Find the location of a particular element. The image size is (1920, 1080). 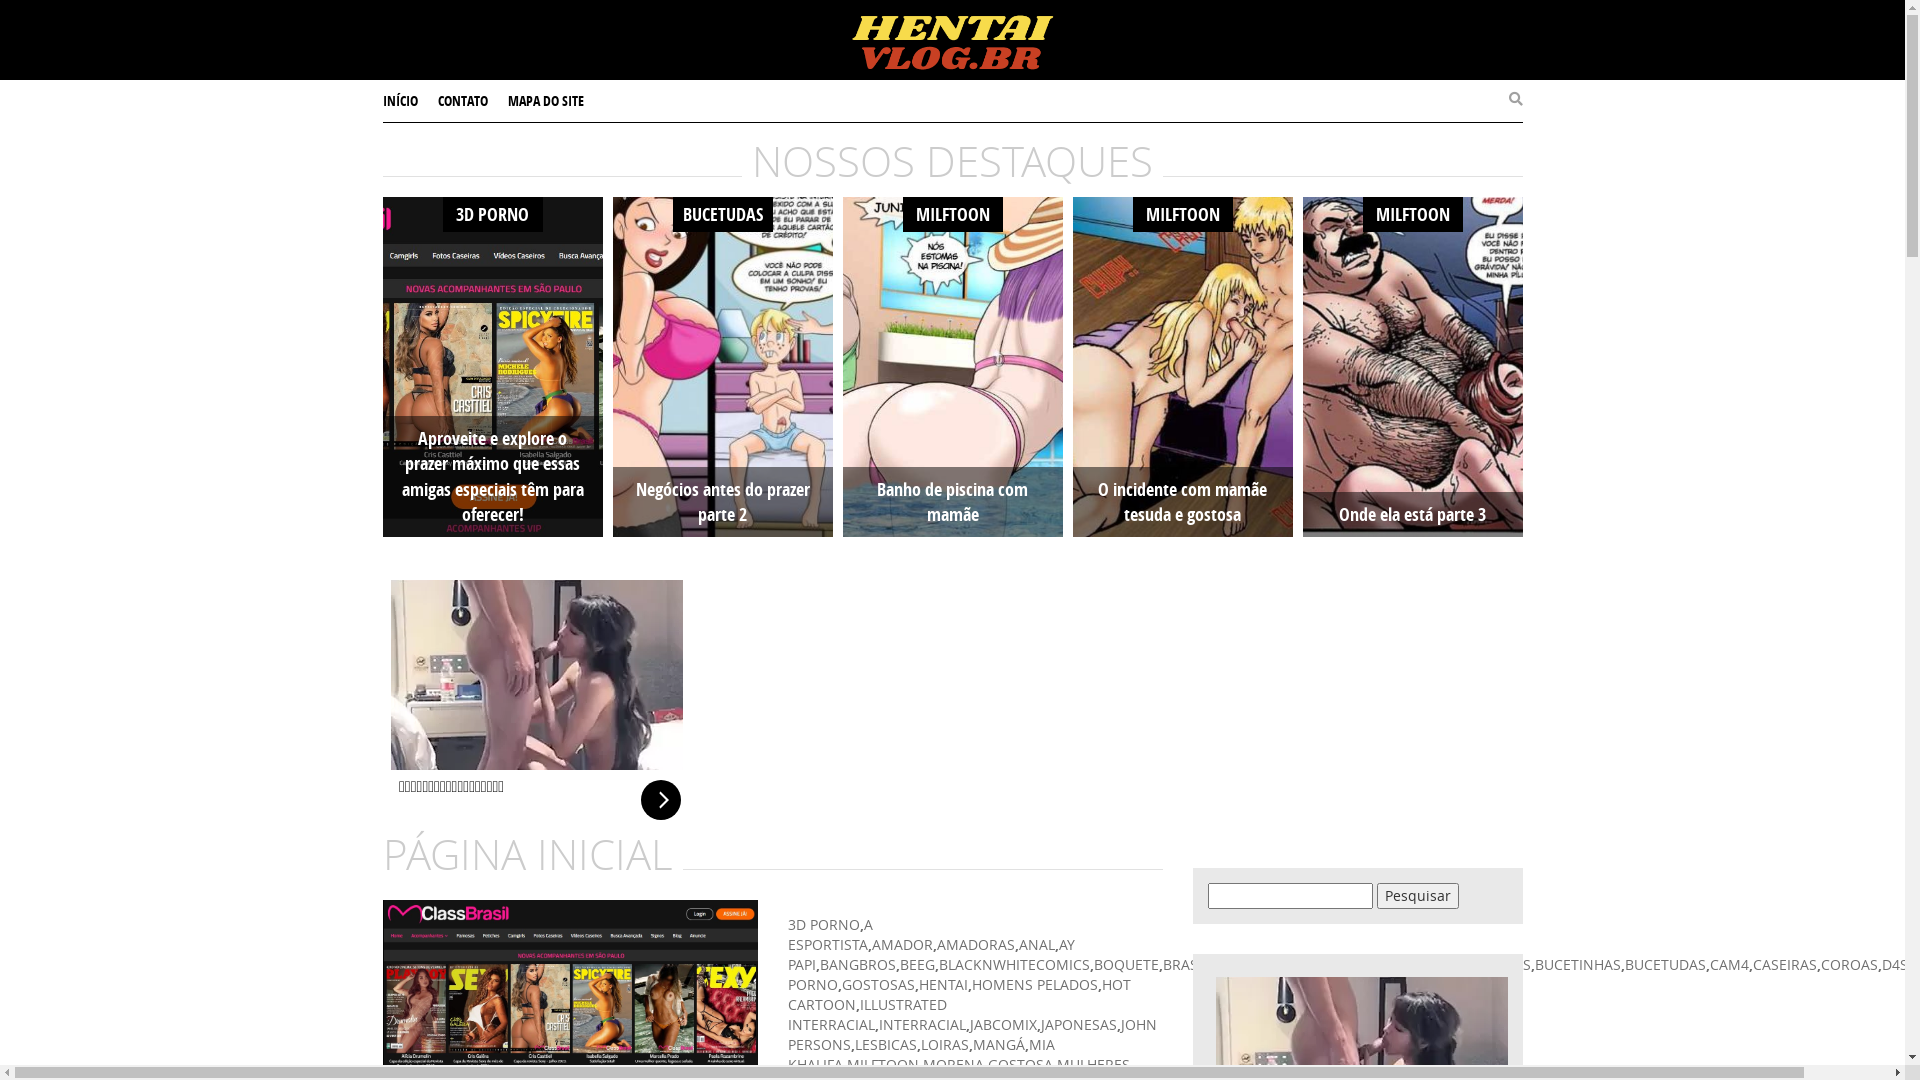

MORENA GOSTOSA, is located at coordinates (989, 1064).